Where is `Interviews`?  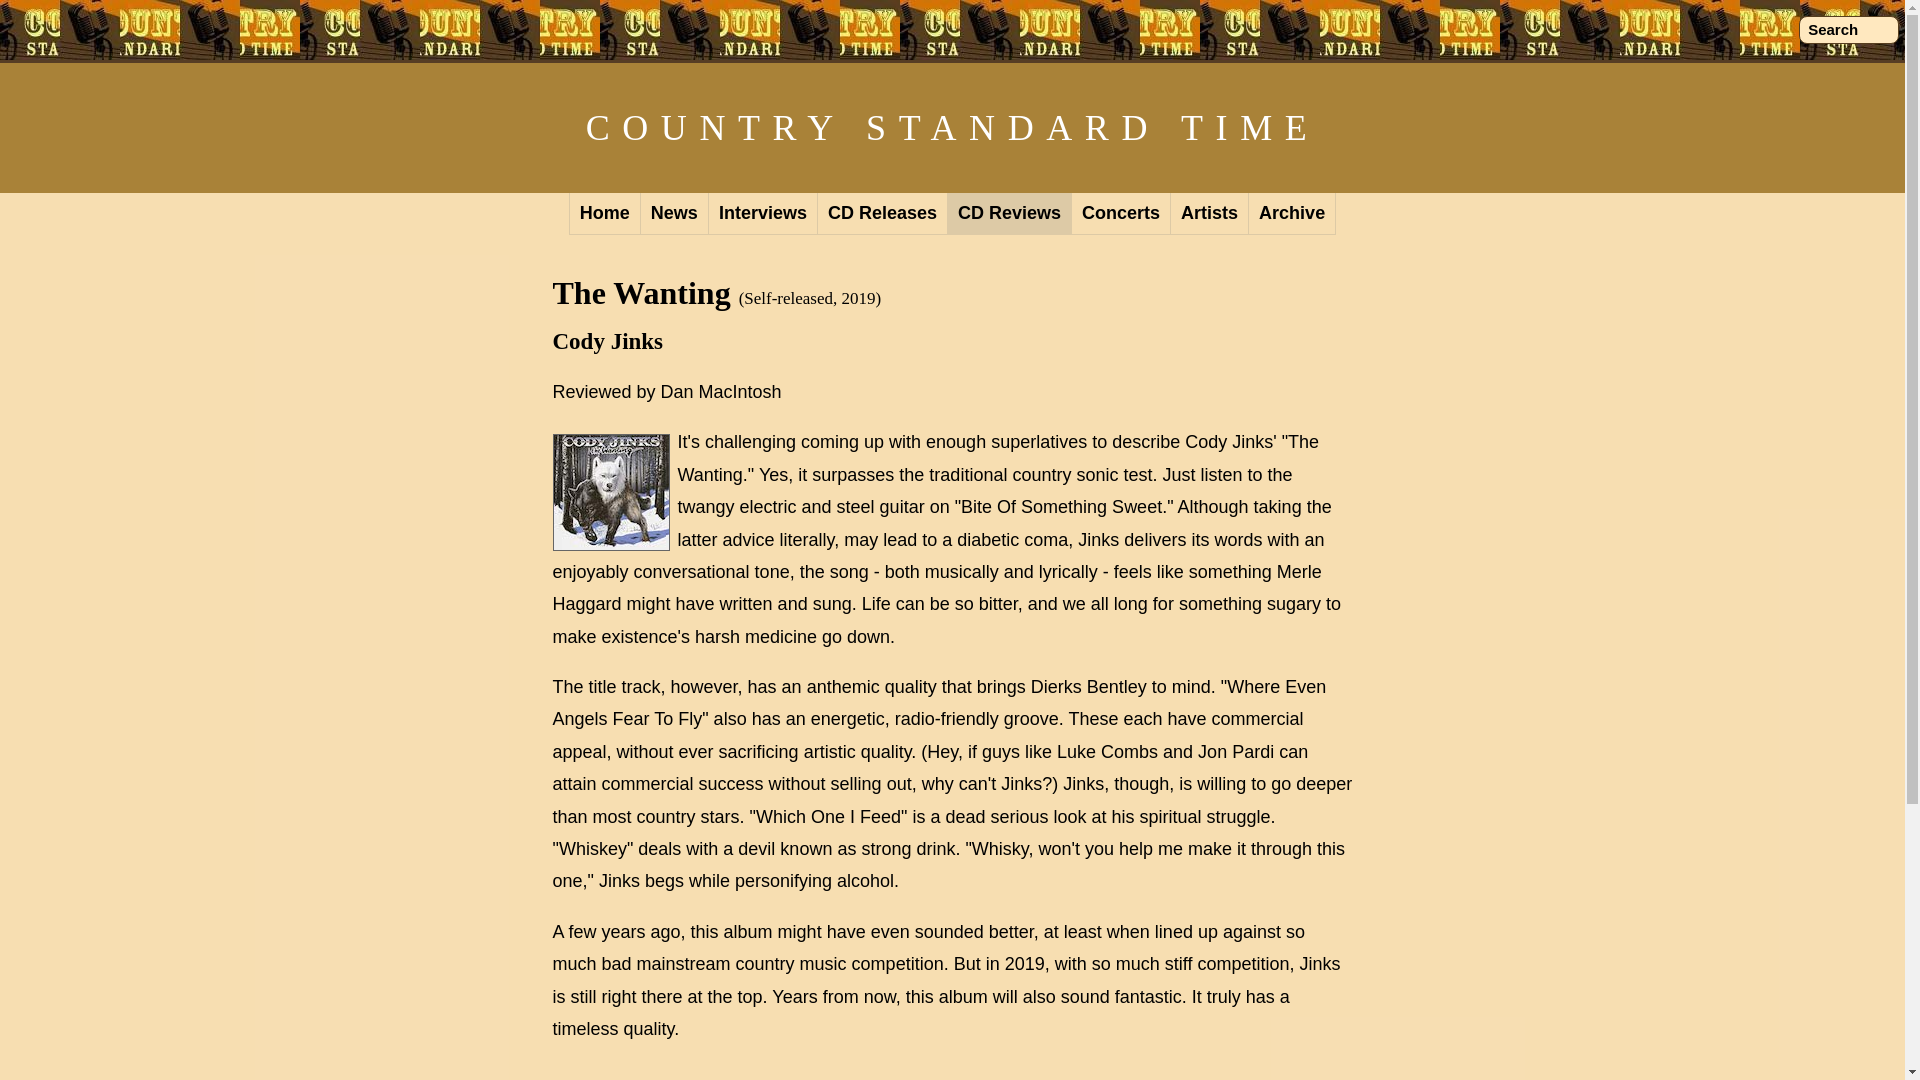 Interviews is located at coordinates (762, 214).